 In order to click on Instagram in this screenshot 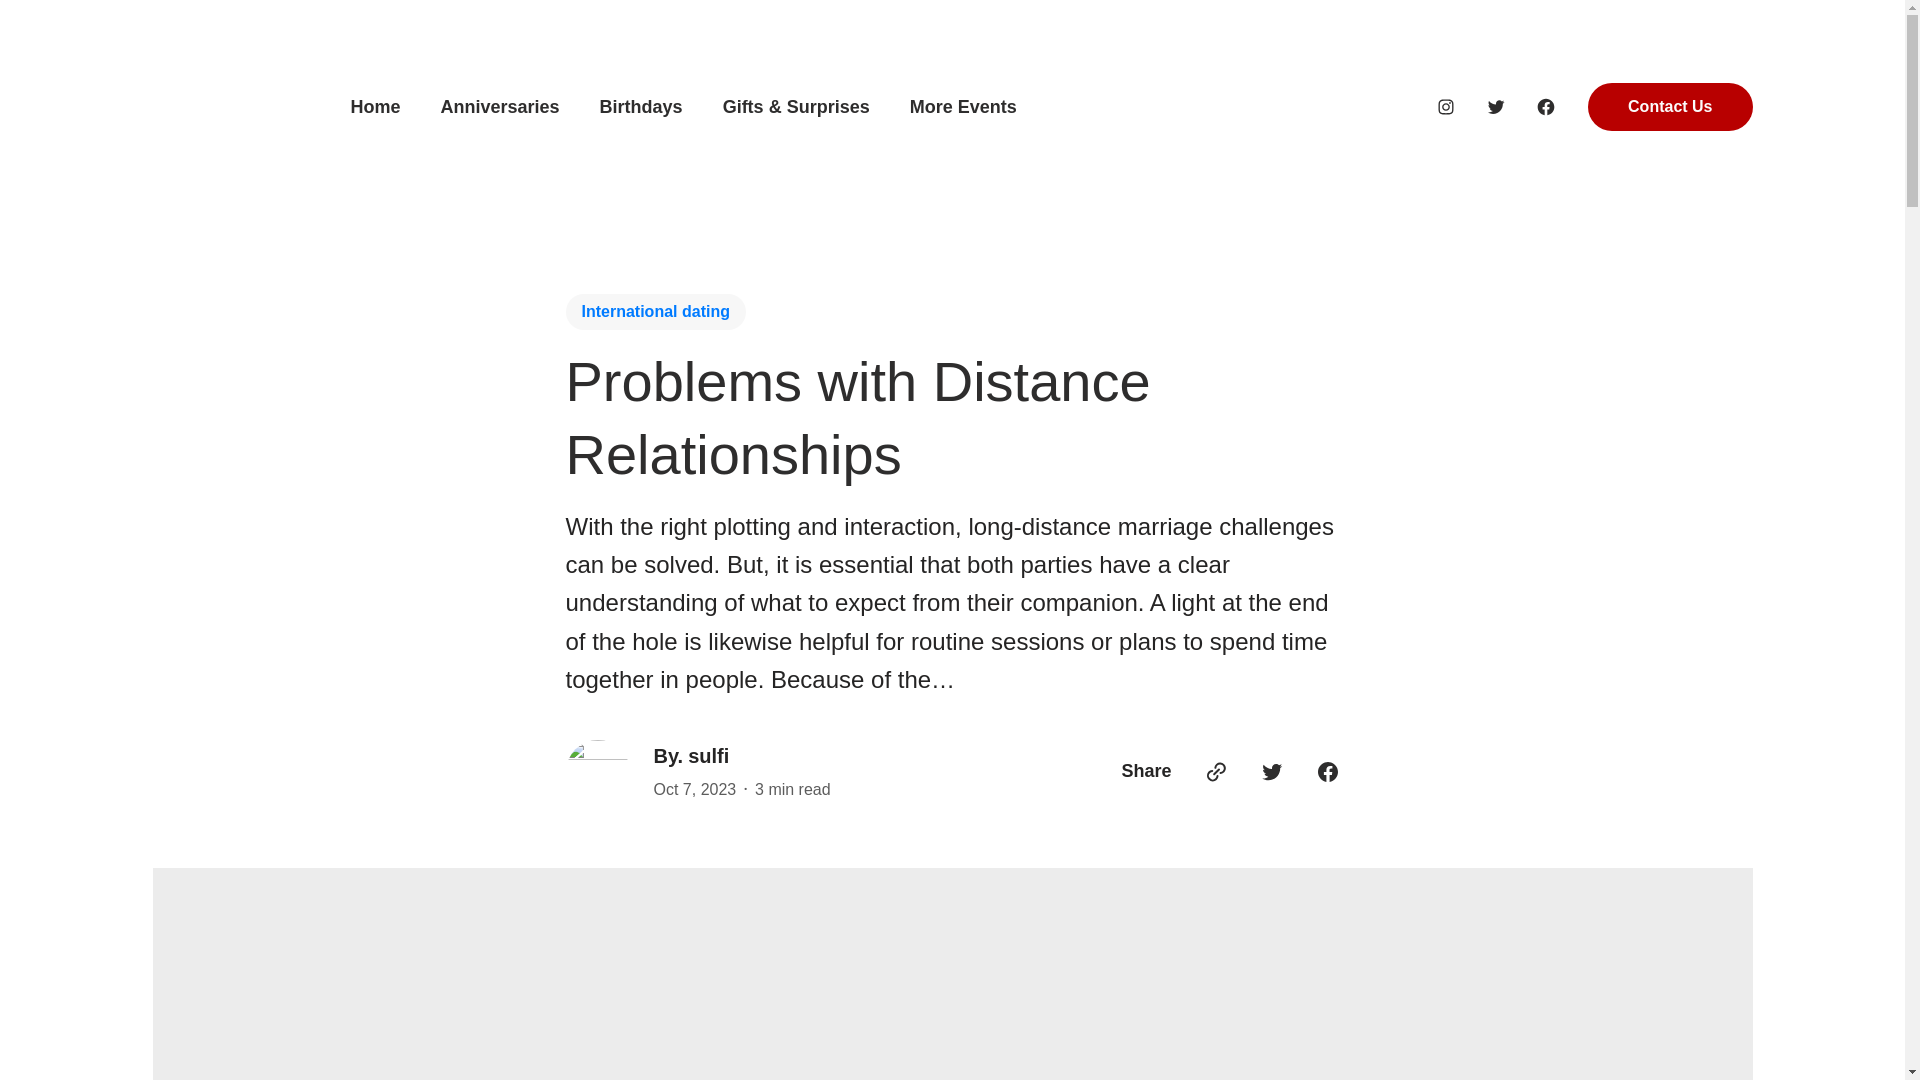, I will do `click(1446, 106)`.